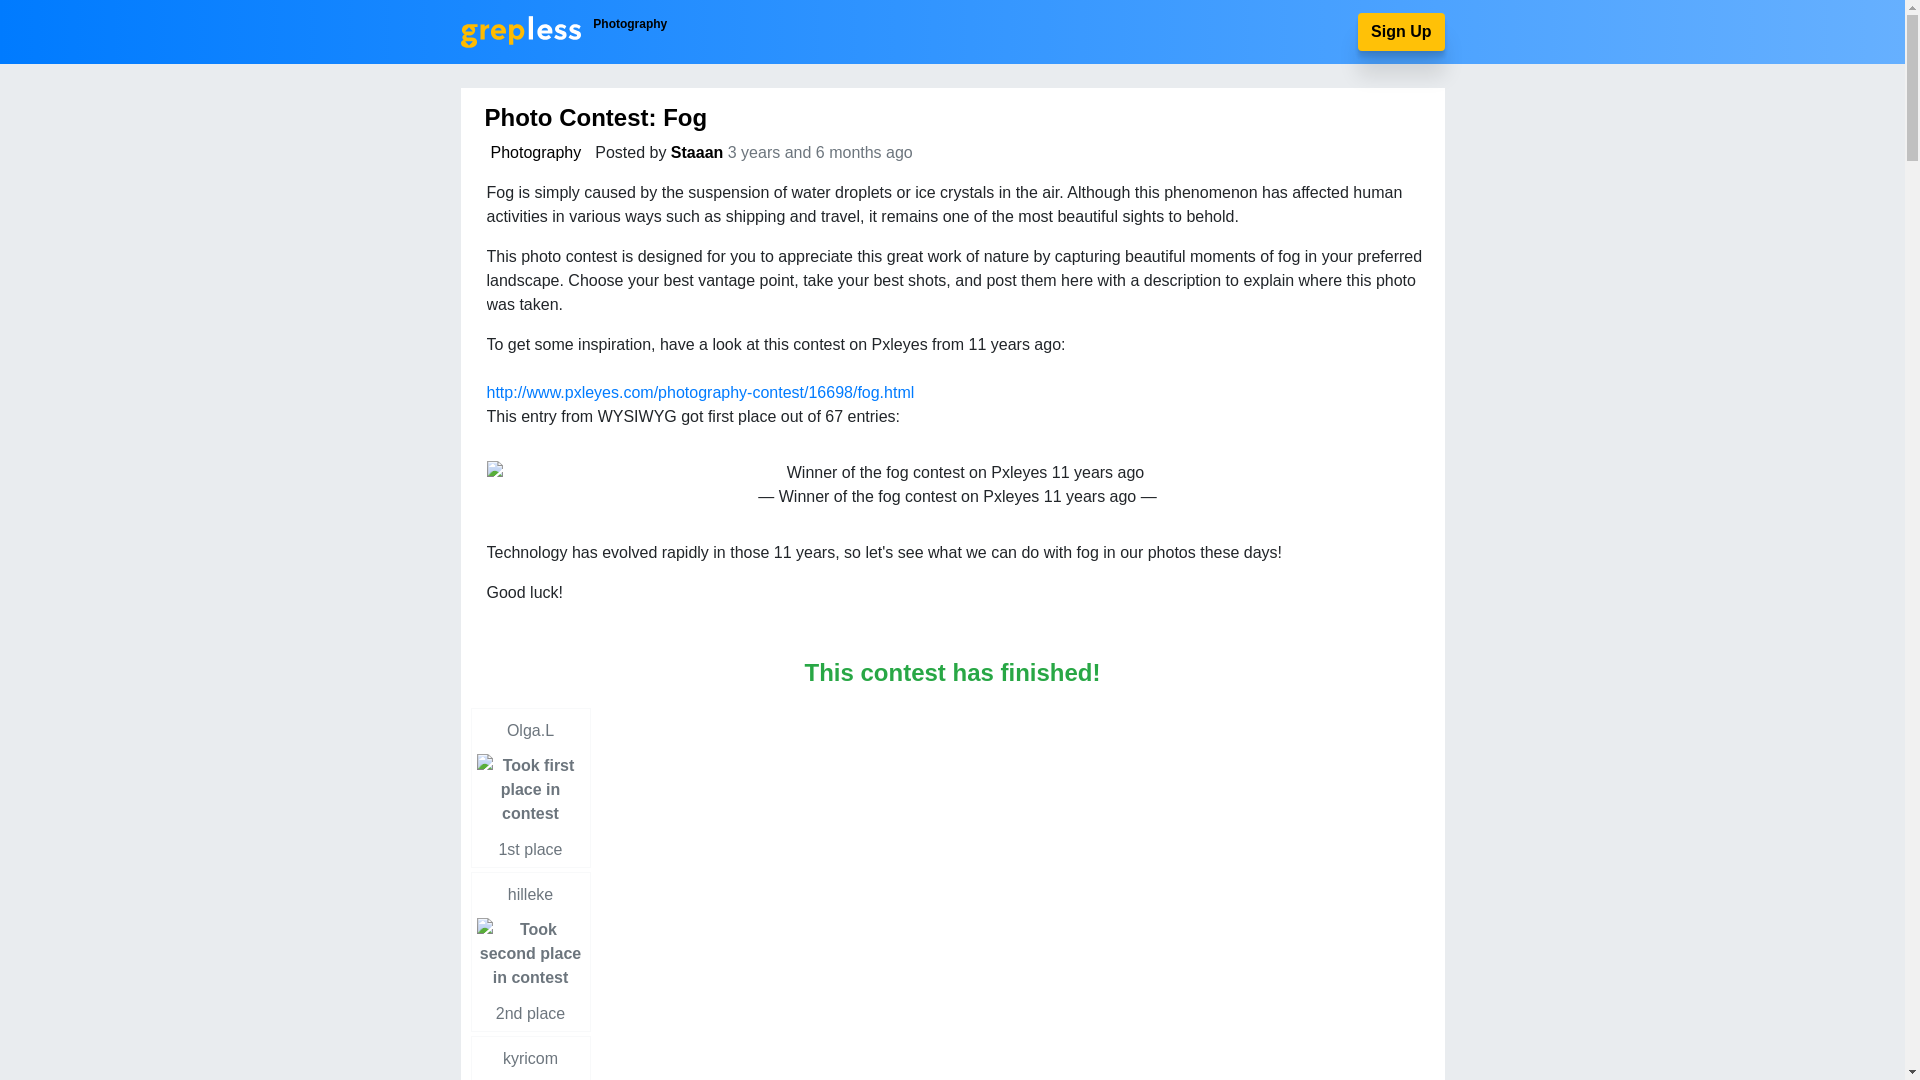 This screenshot has width=1920, height=1080. I want to click on Photography, so click(530, 1058).